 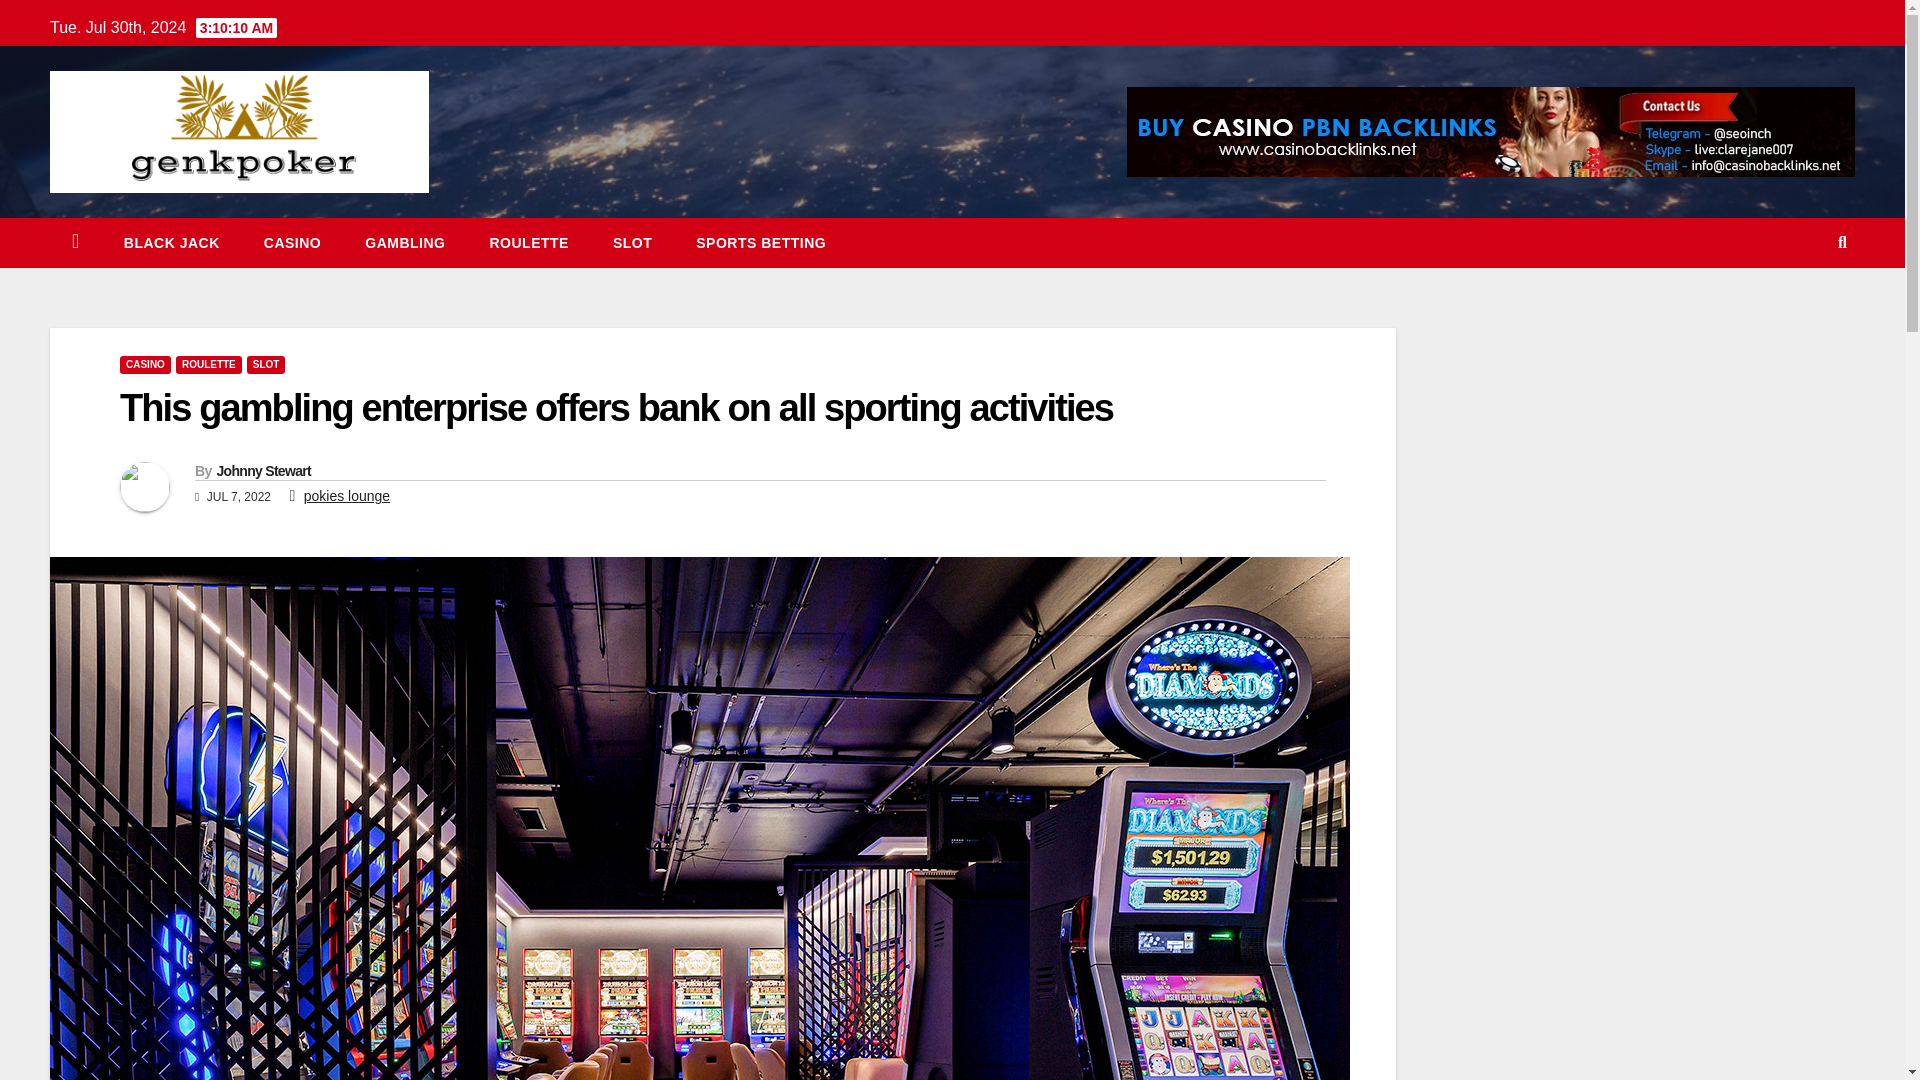 I want to click on SLOT, so click(x=266, y=364).